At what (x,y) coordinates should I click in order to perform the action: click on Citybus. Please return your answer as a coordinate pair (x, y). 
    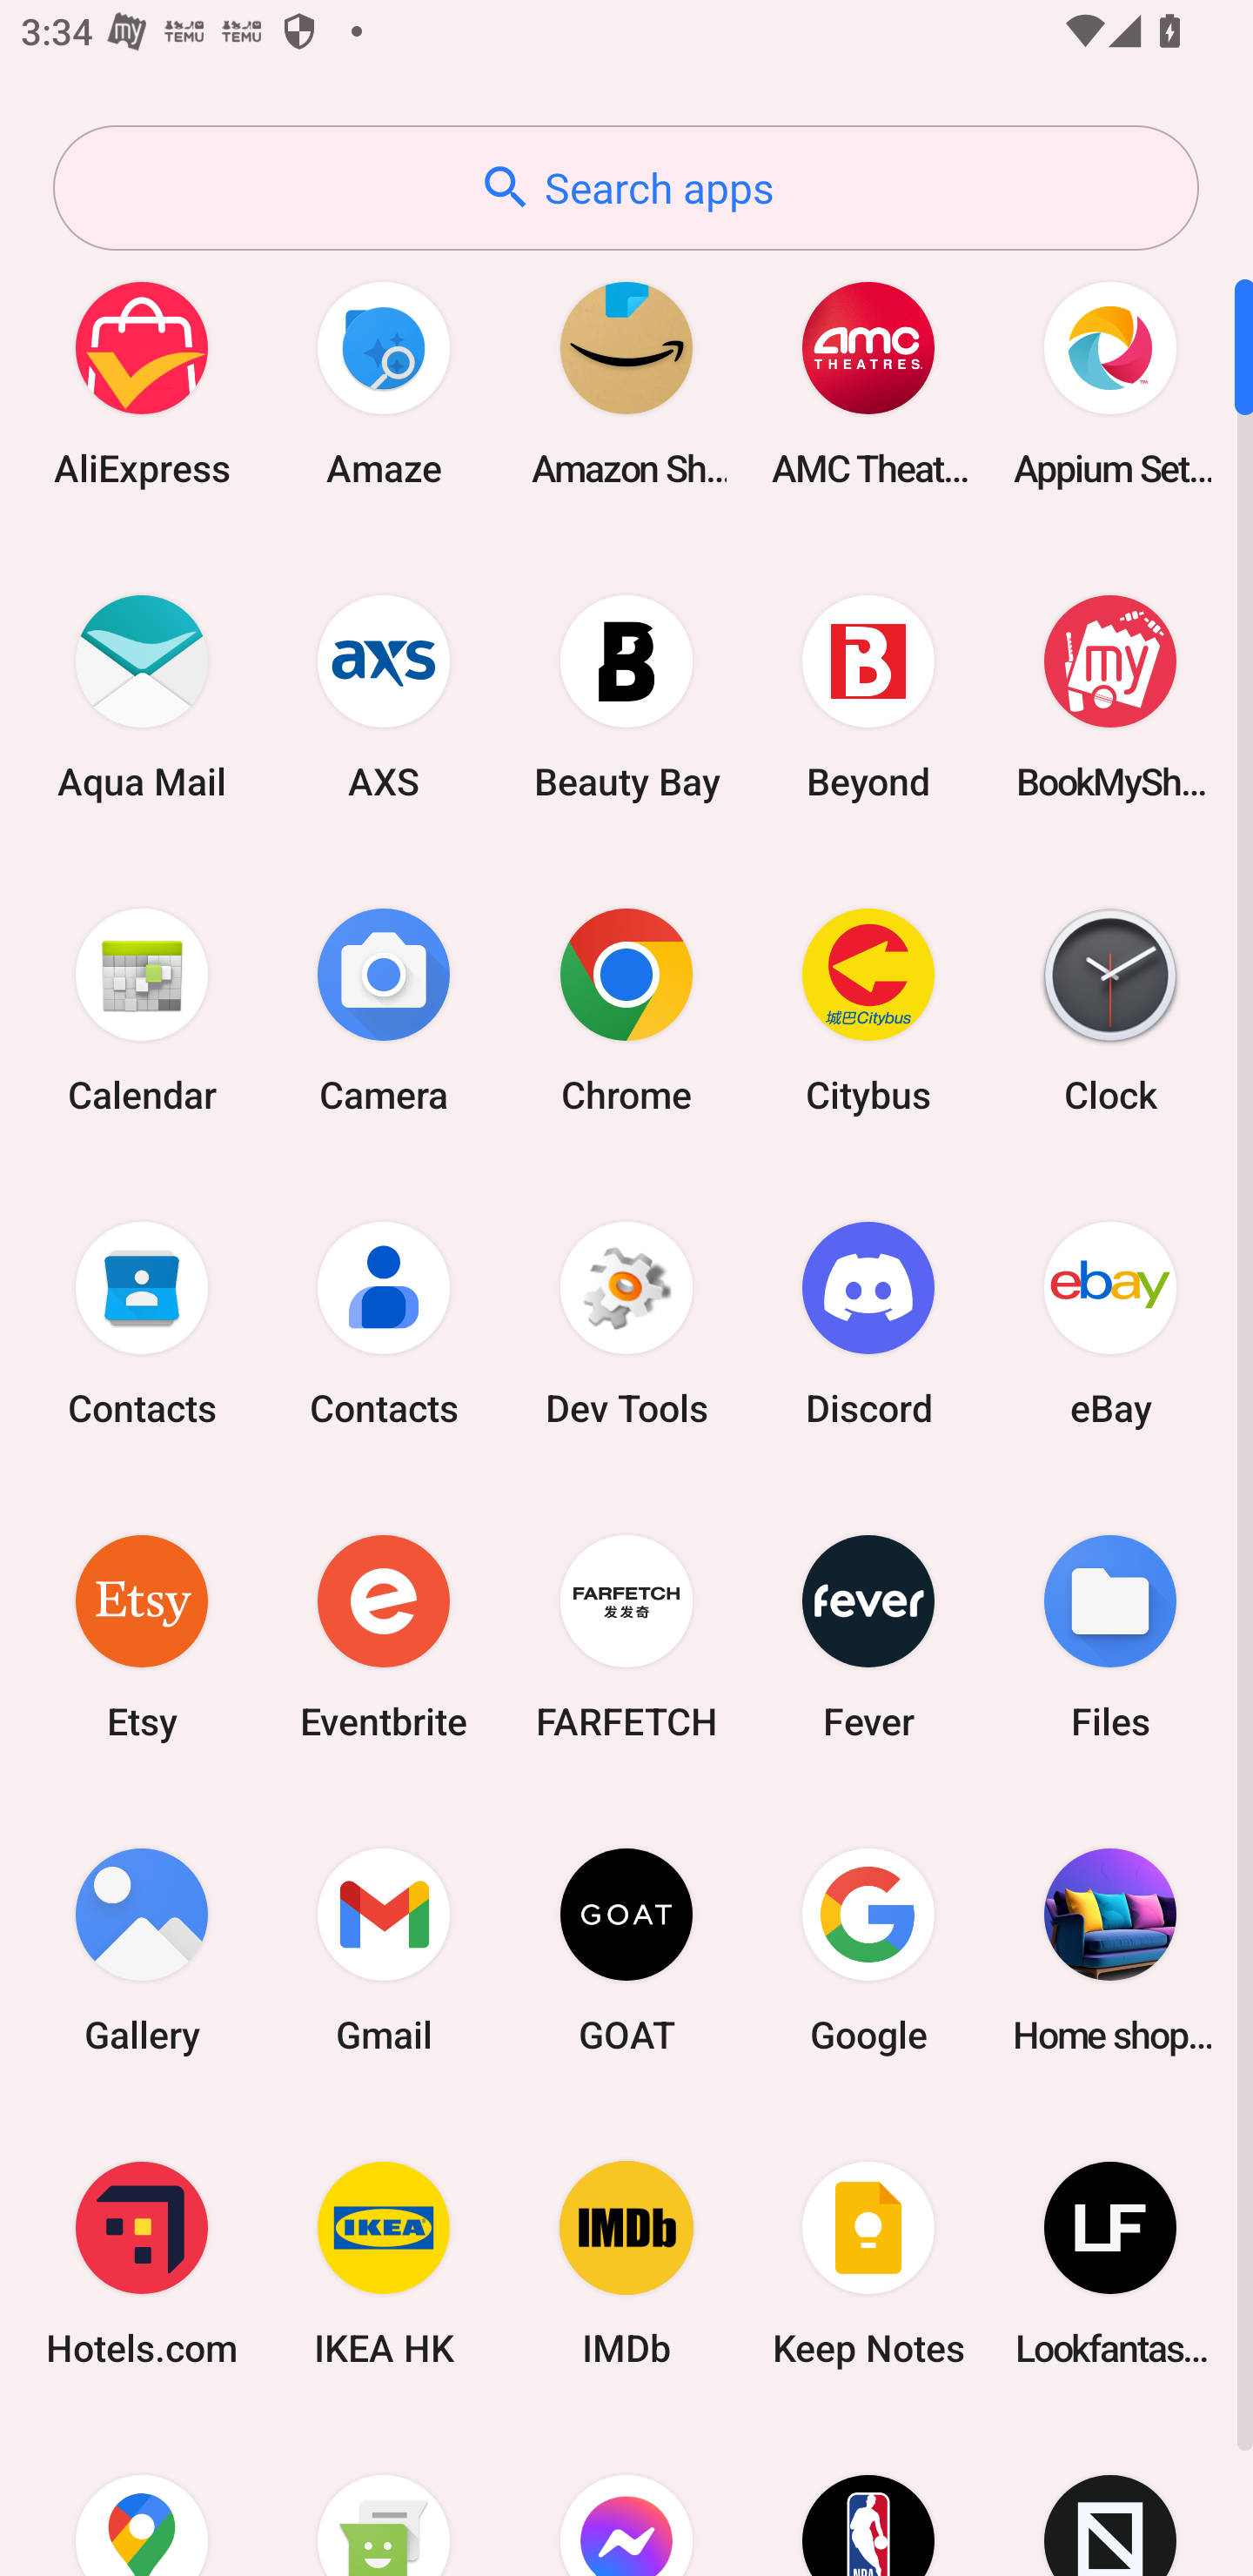
    Looking at the image, I should click on (868, 1010).